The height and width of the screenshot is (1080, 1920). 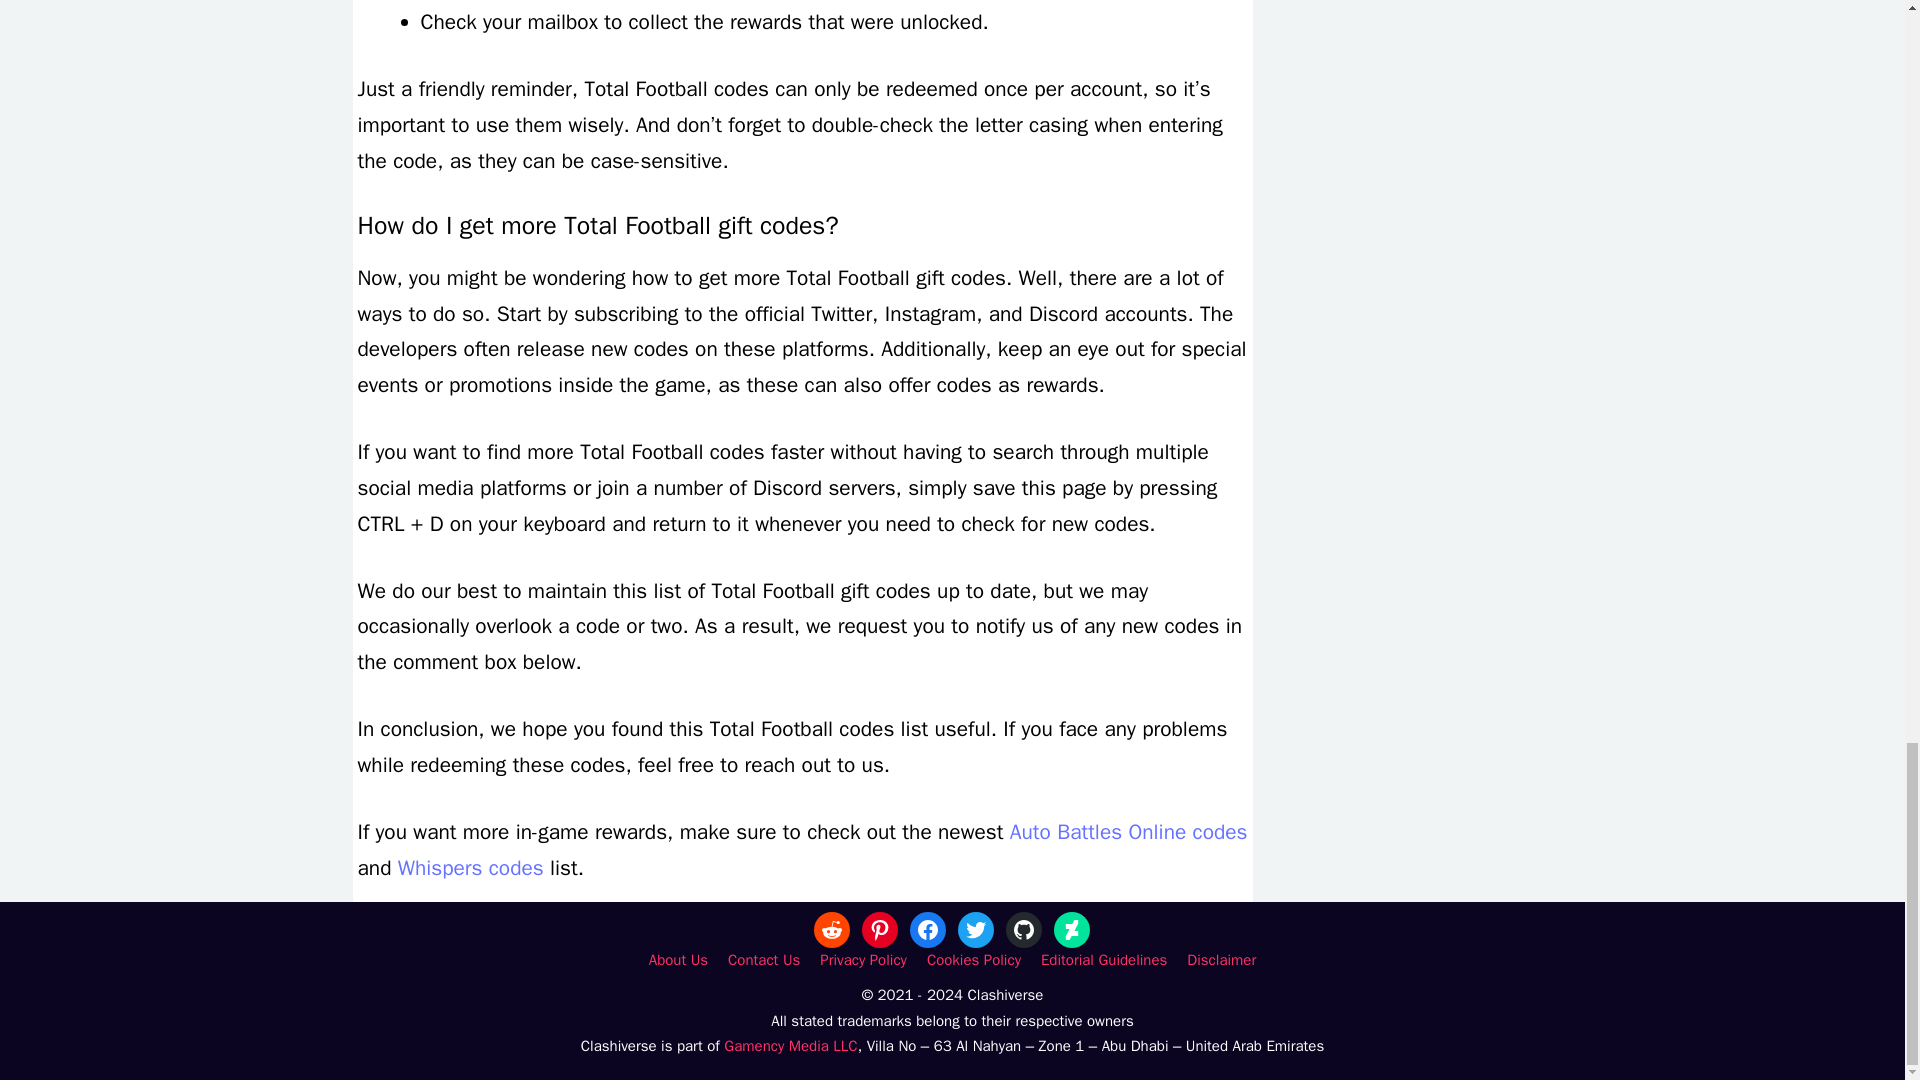 What do you see at coordinates (928, 930) in the screenshot?
I see `Facebook` at bounding box center [928, 930].